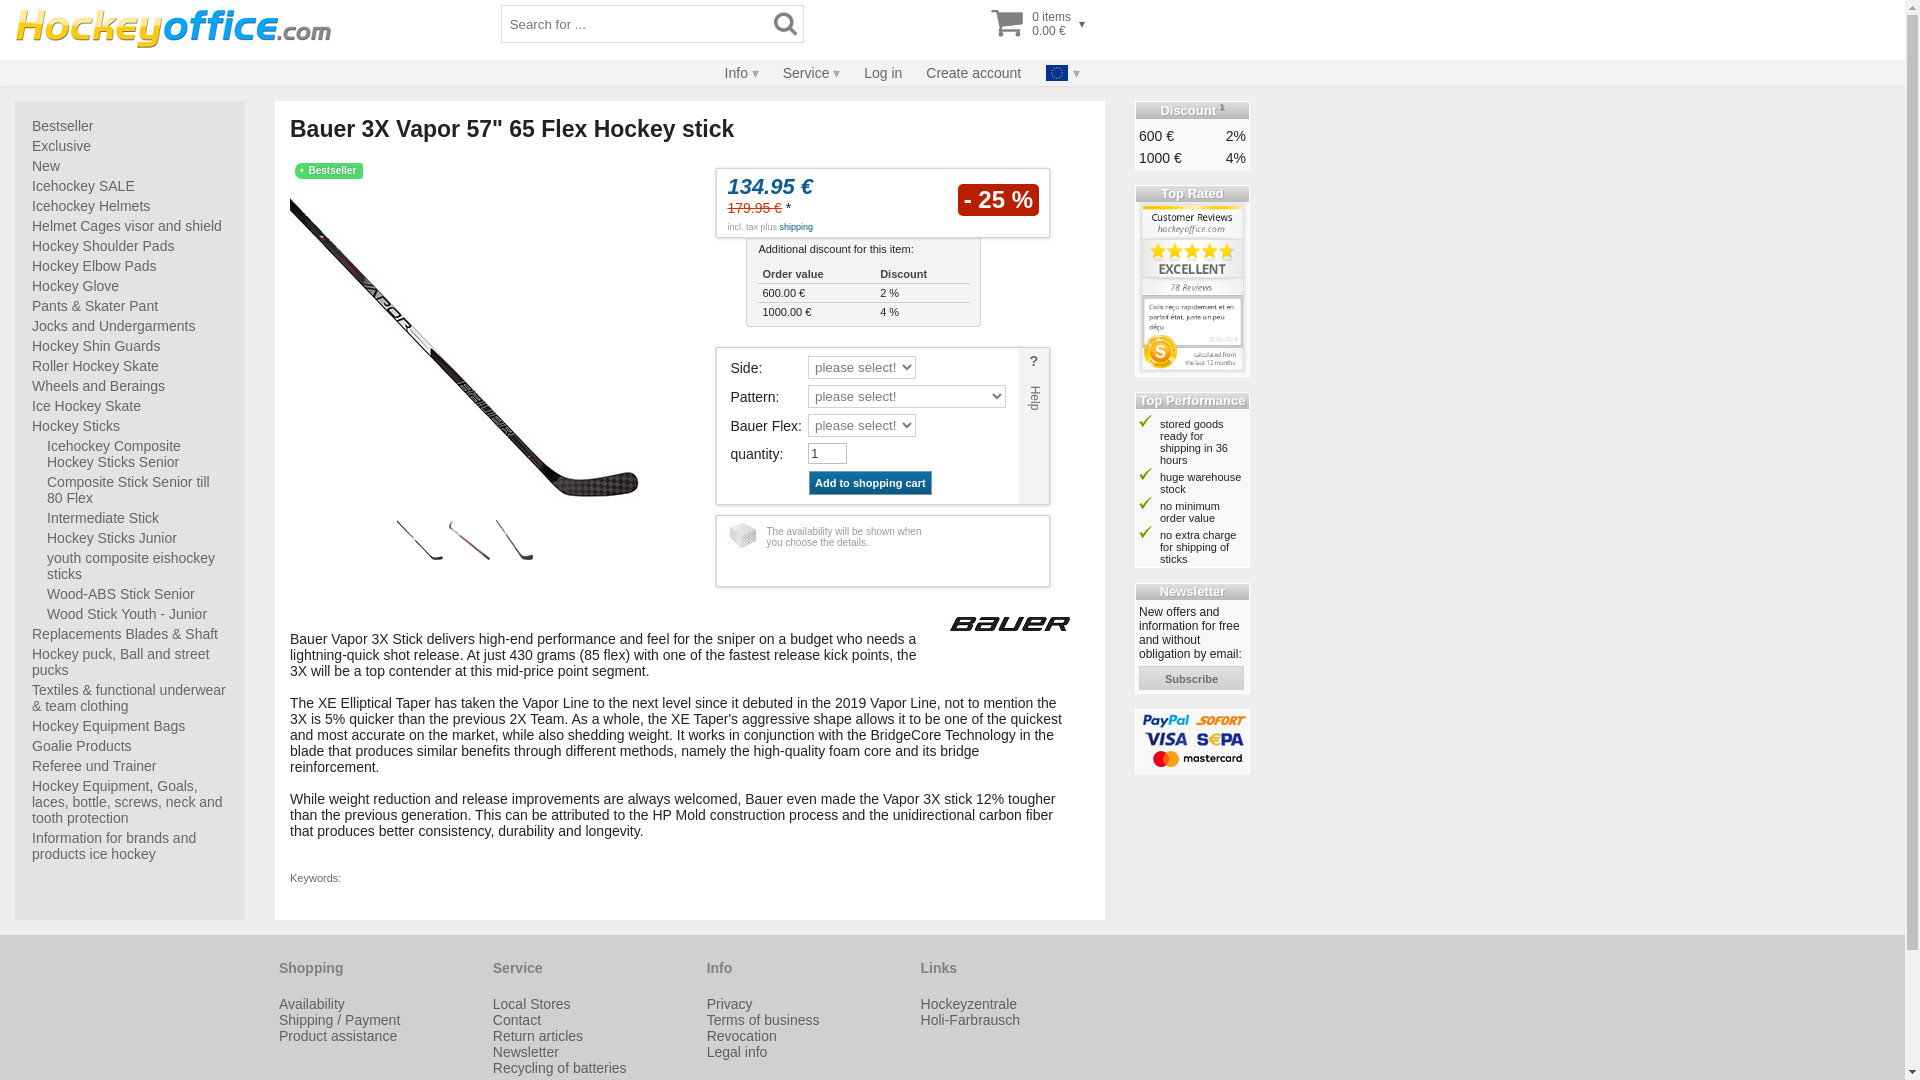 The height and width of the screenshot is (1080, 1920). I want to click on Show shopping cart, so click(1032, 24).